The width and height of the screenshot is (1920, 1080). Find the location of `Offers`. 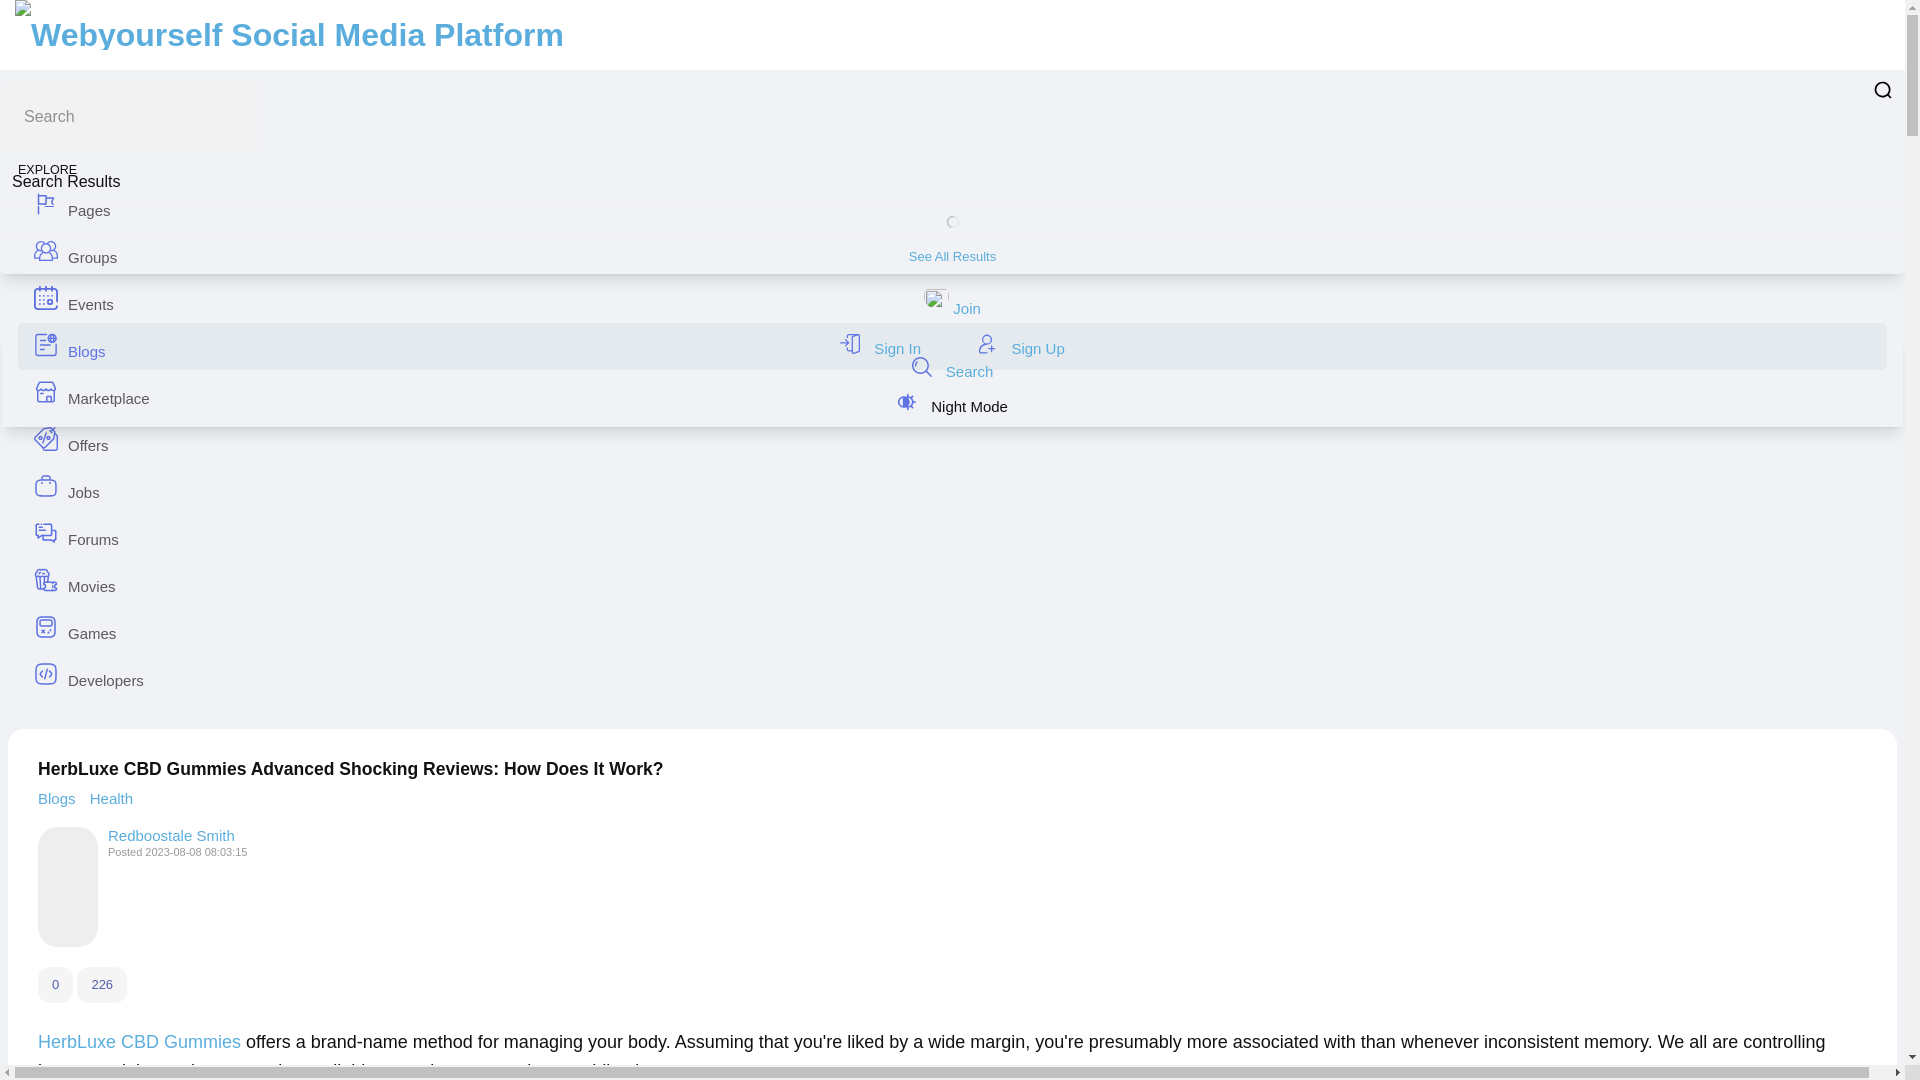

Offers is located at coordinates (952, 440).